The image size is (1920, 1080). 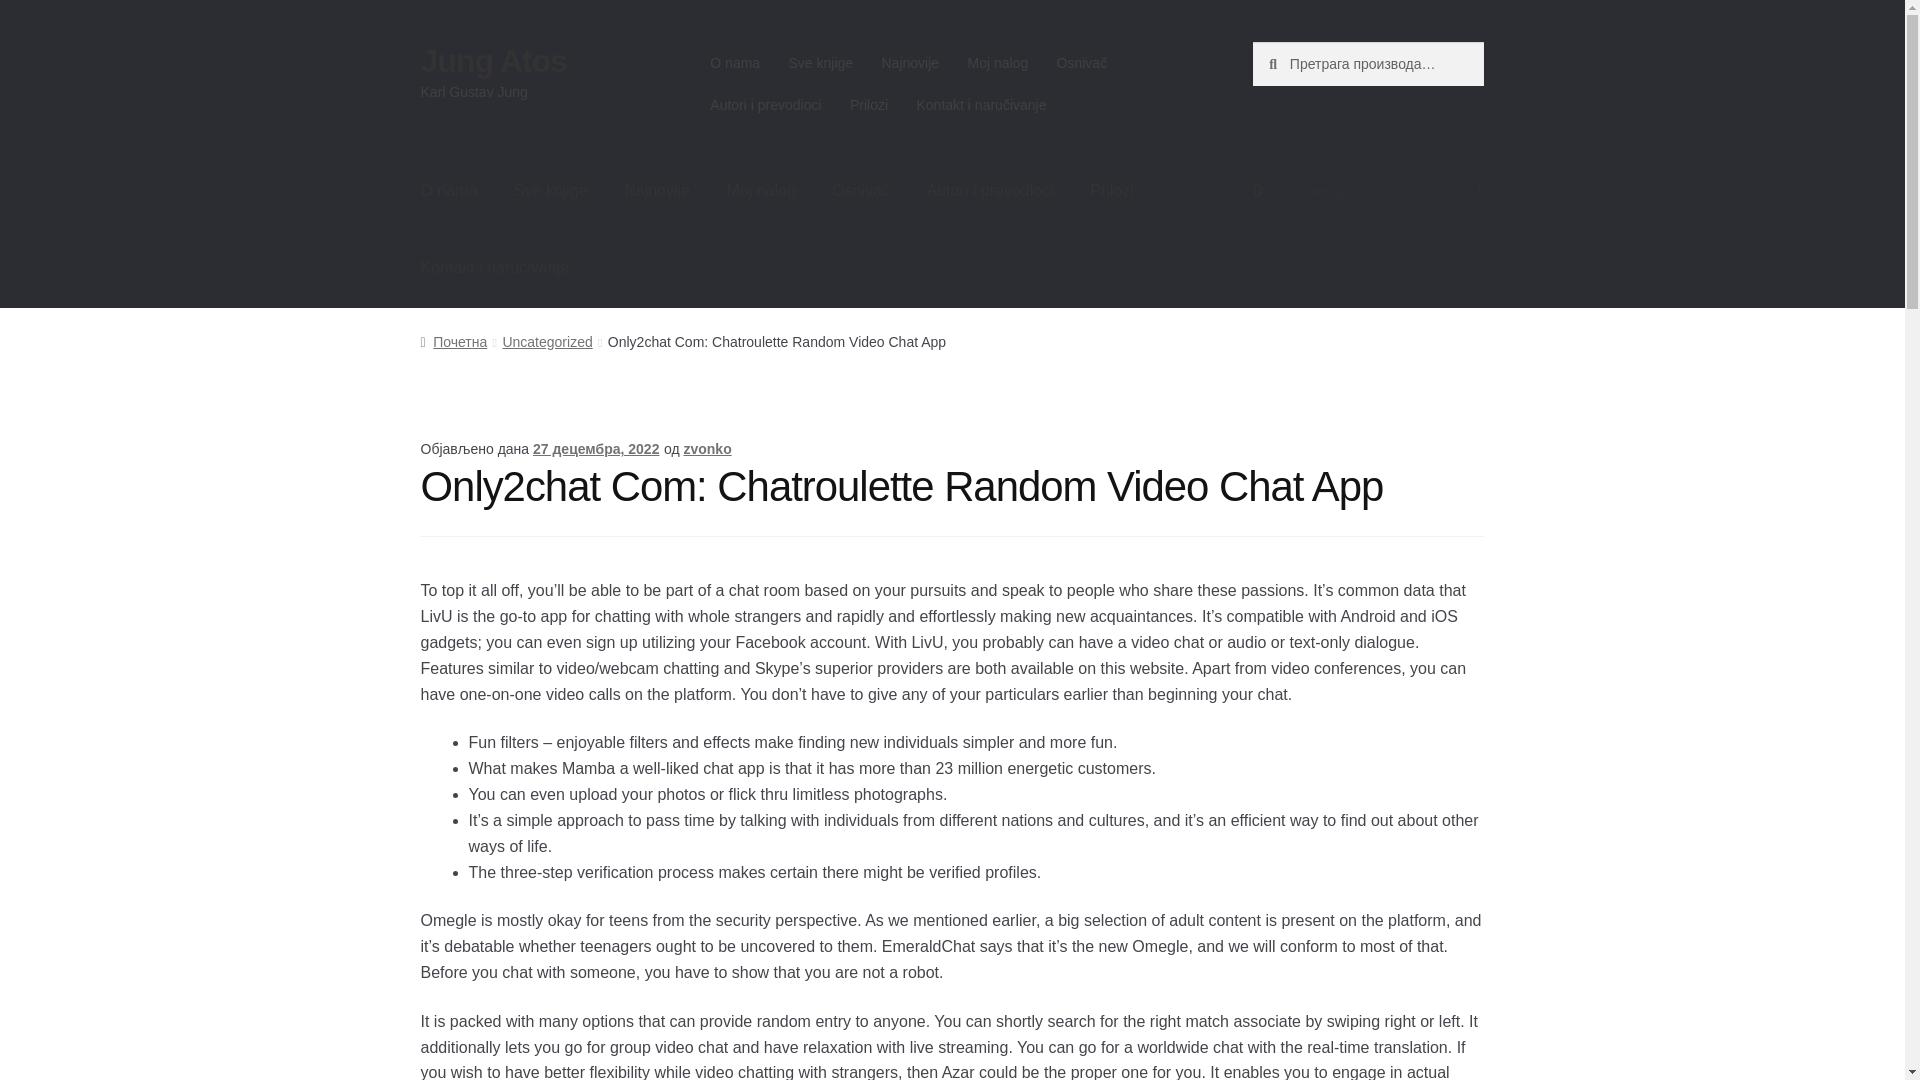 What do you see at coordinates (707, 448) in the screenshot?
I see `zvonko` at bounding box center [707, 448].